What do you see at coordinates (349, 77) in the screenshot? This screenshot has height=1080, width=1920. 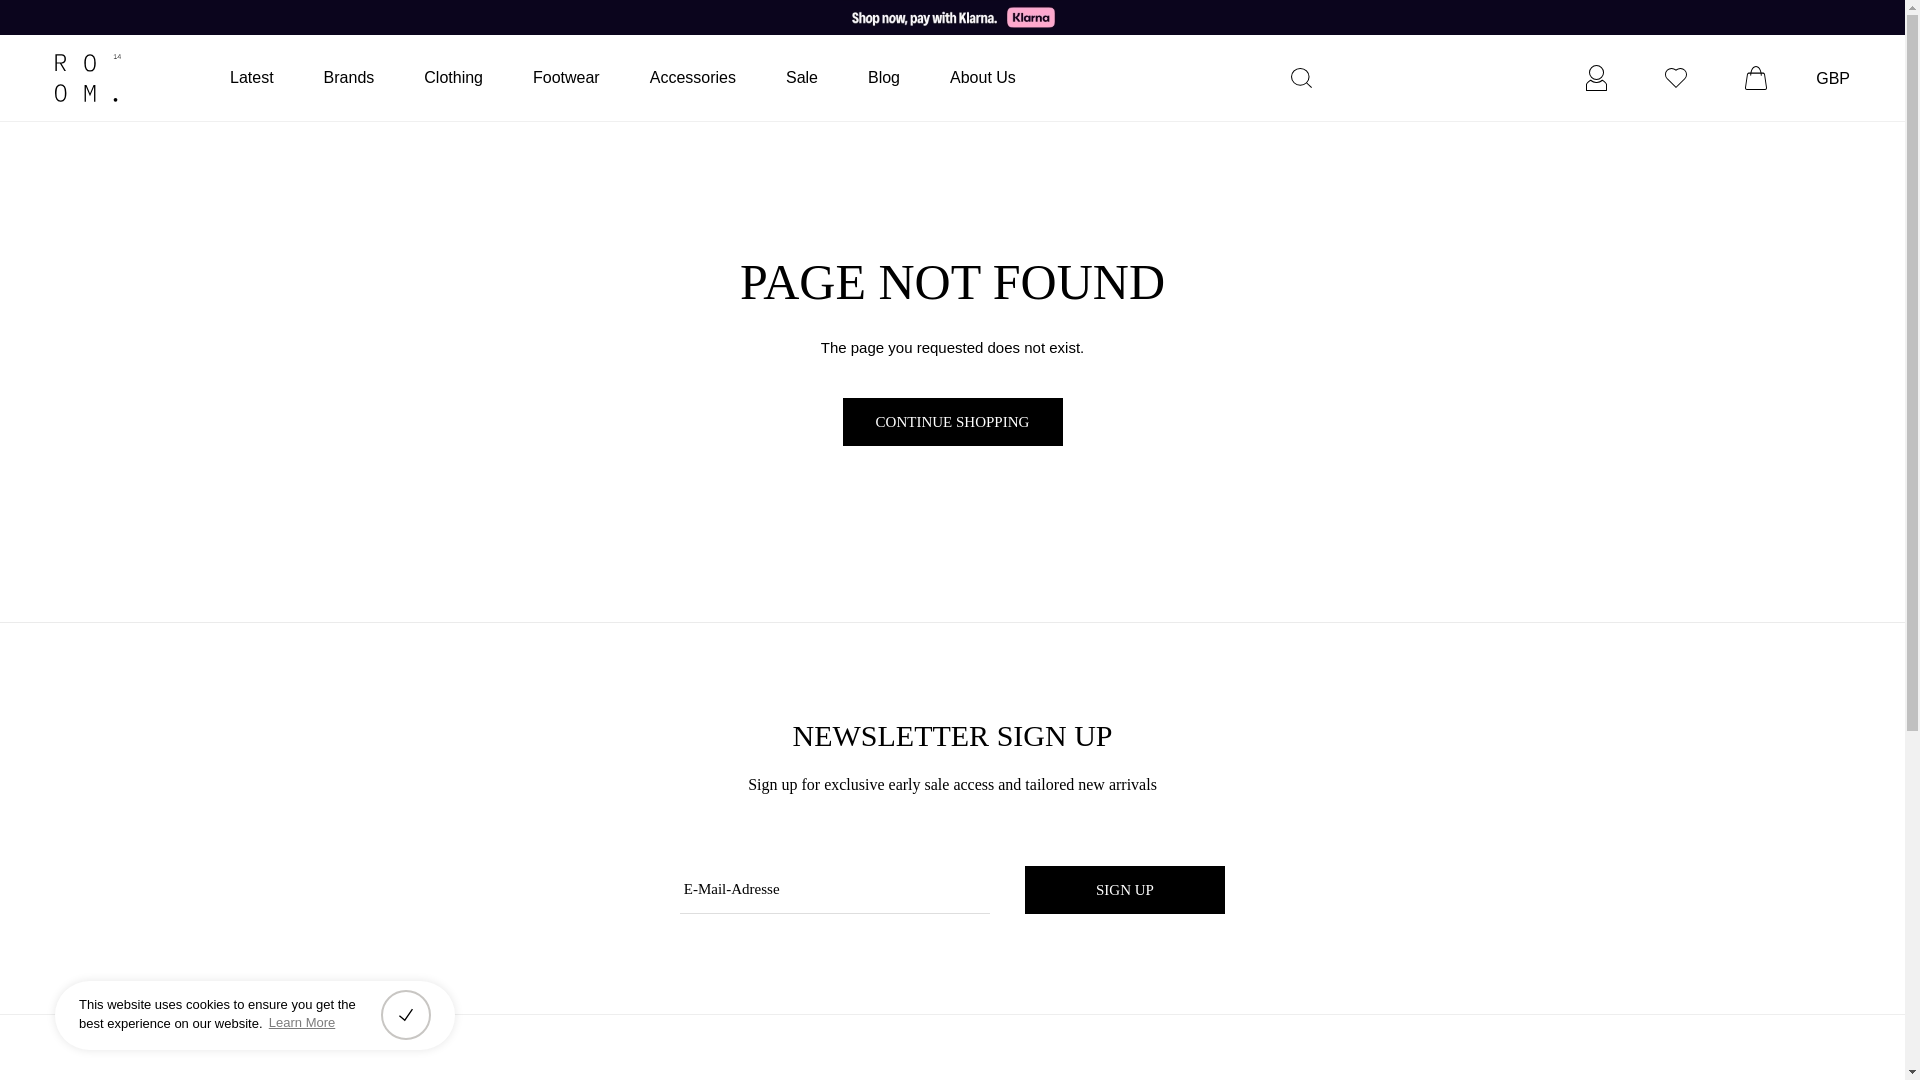 I see `Brands` at bounding box center [349, 77].